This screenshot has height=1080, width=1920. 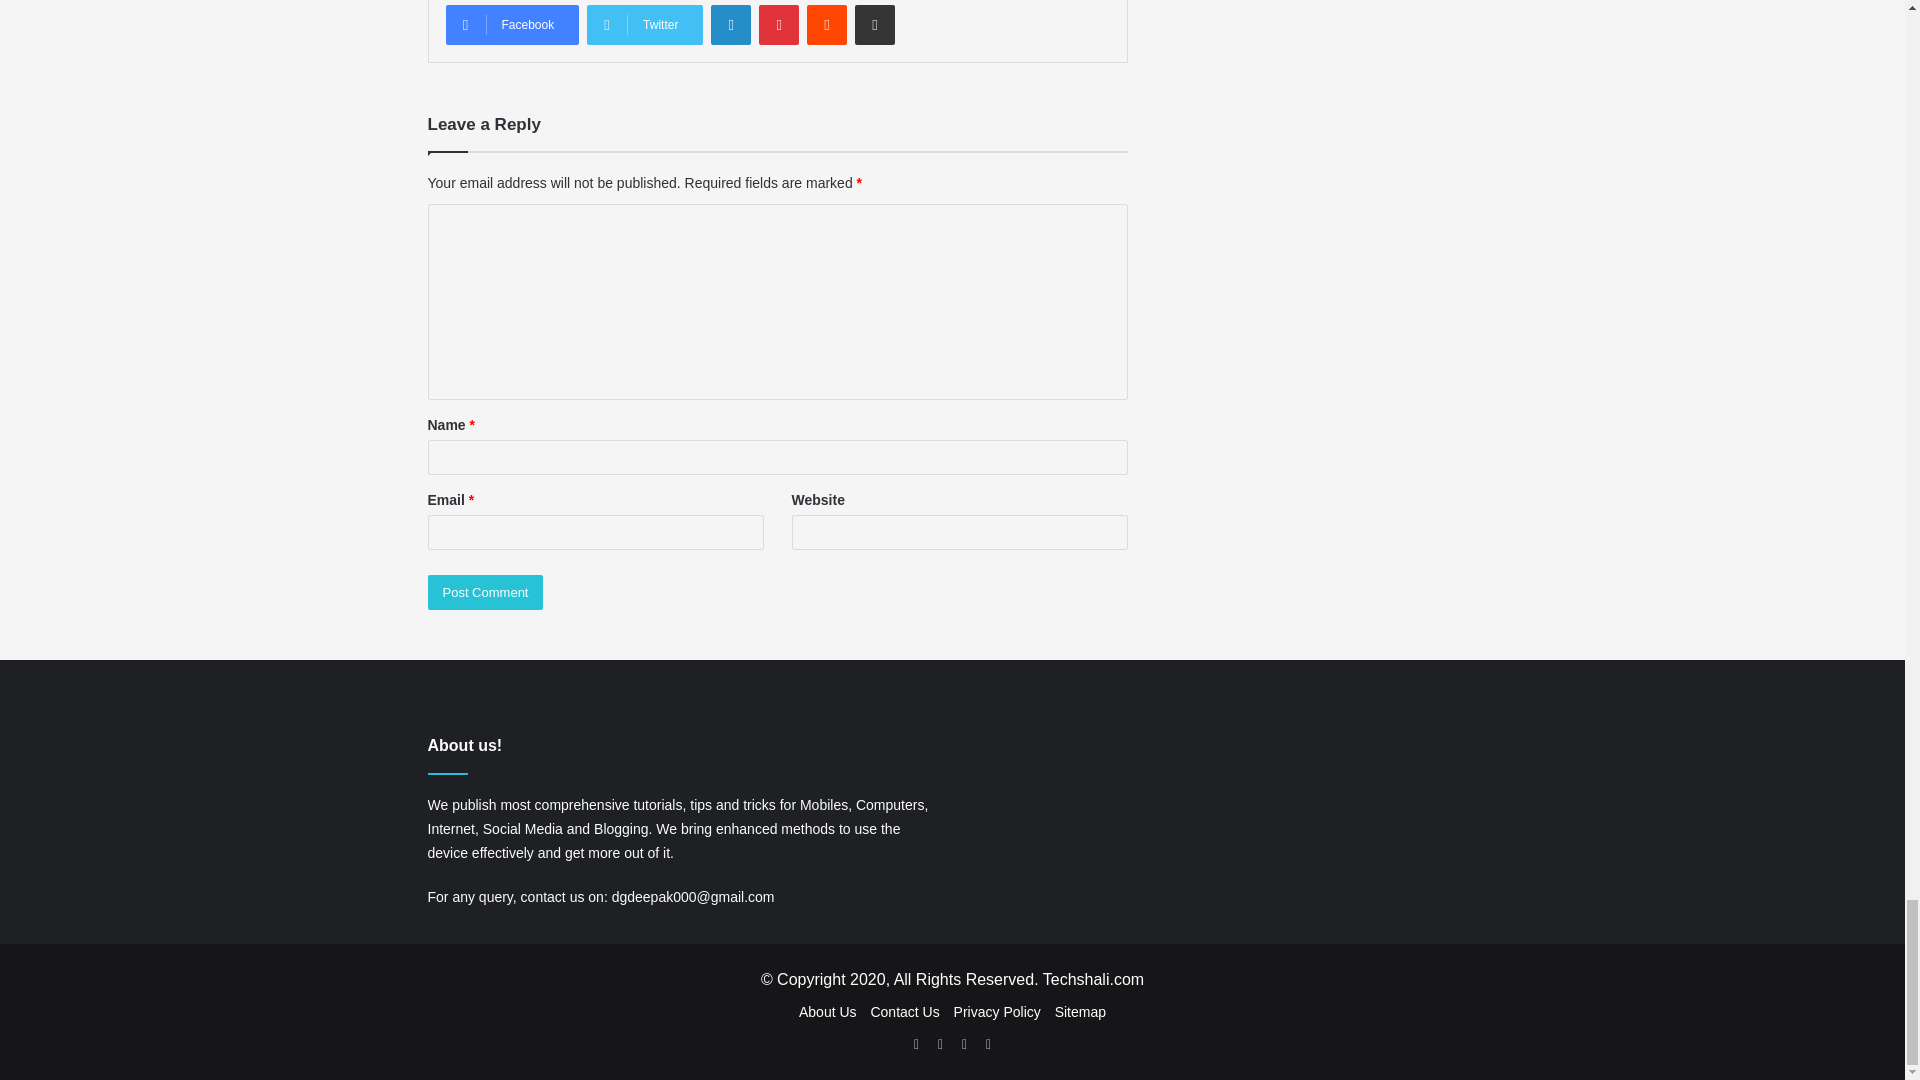 I want to click on Twitter, so click(x=644, y=25).